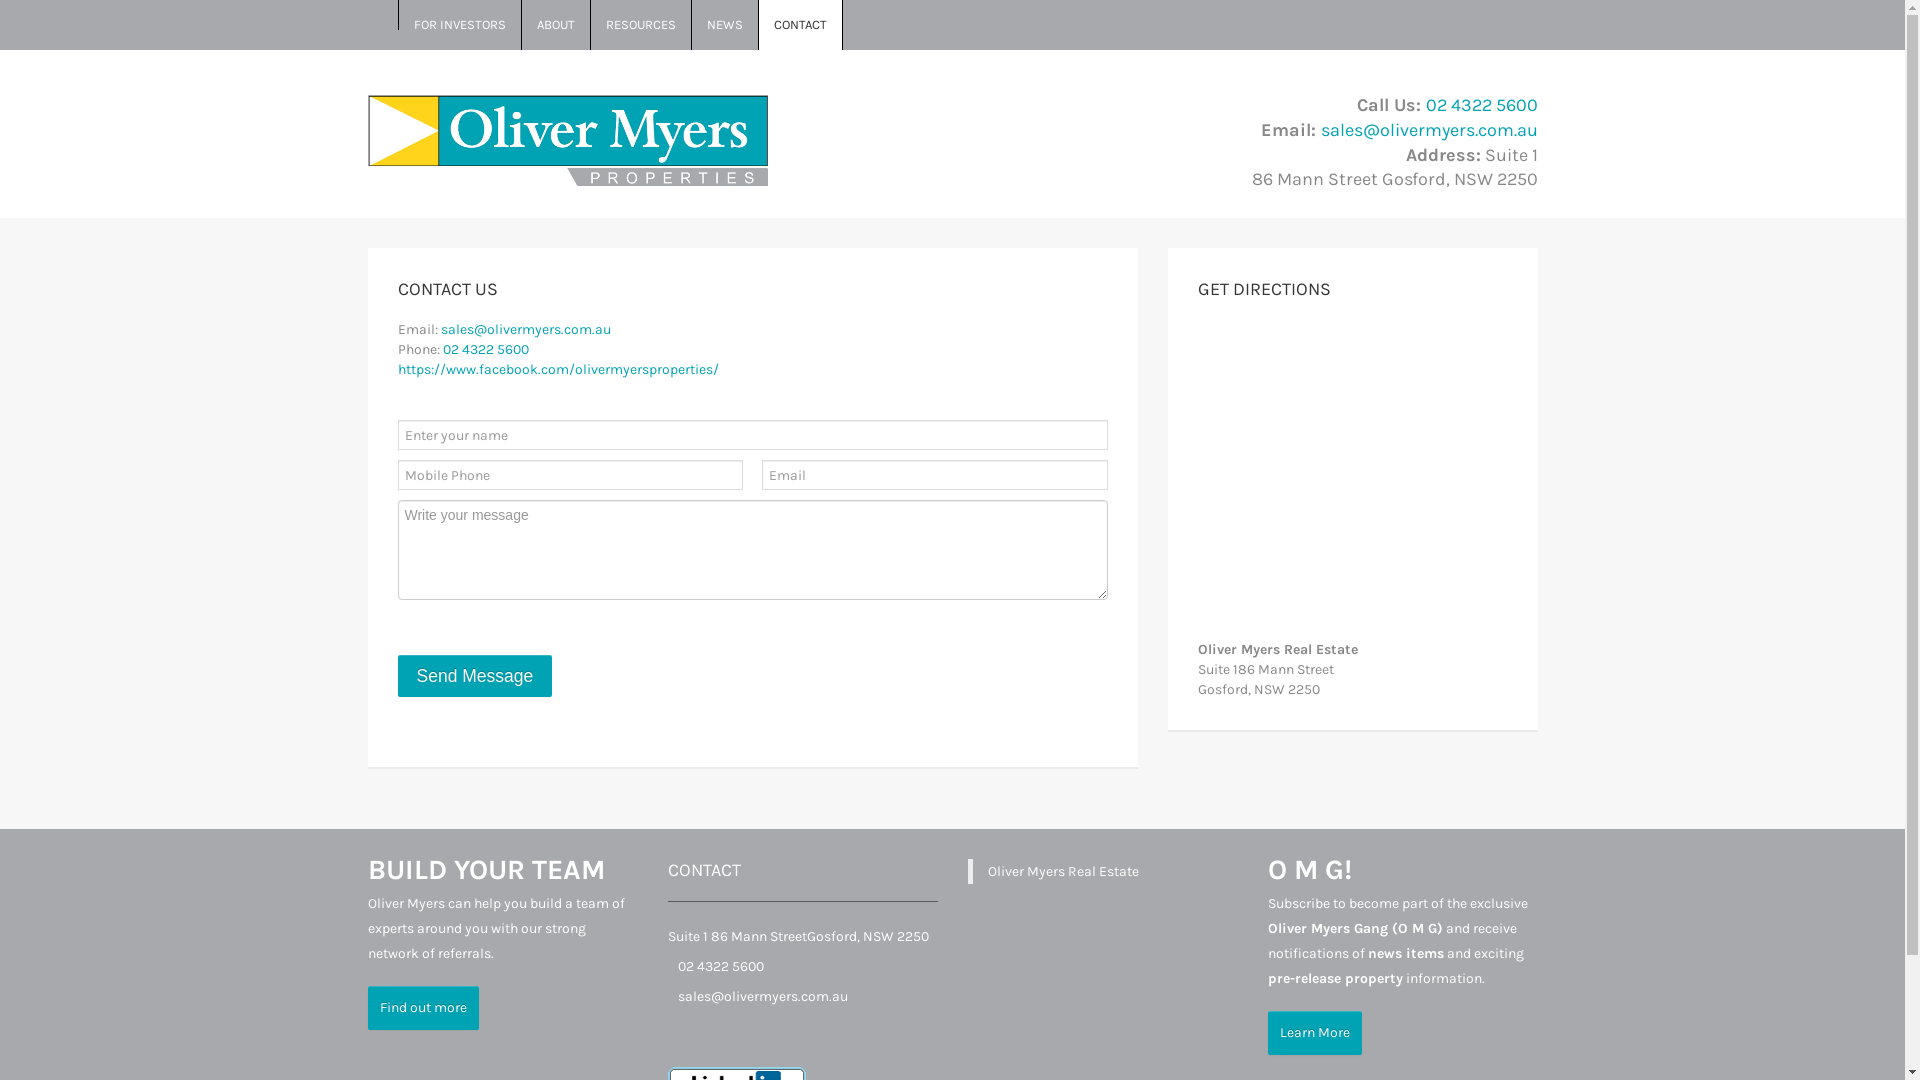  I want to click on 02 4322 5600, so click(721, 966).